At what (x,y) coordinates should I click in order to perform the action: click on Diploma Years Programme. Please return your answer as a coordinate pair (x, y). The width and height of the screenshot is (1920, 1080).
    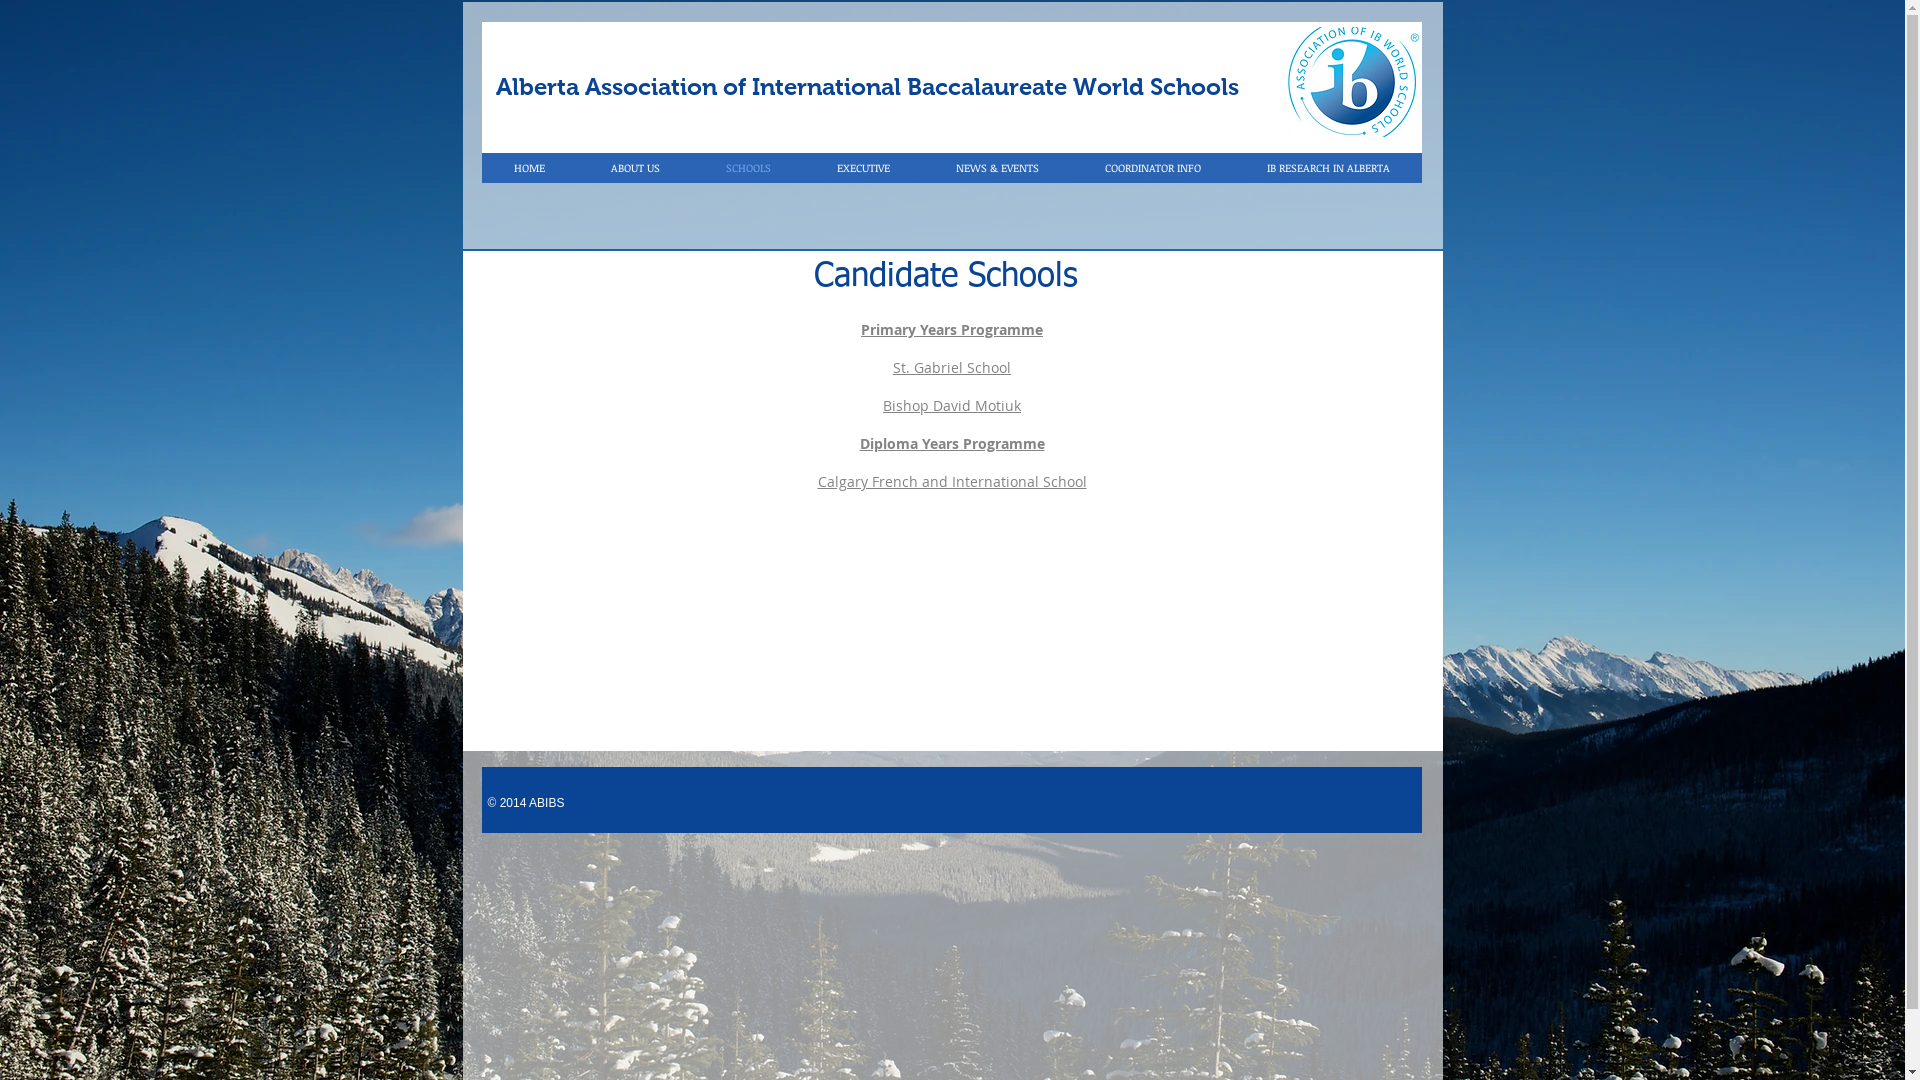
    Looking at the image, I should click on (952, 444).